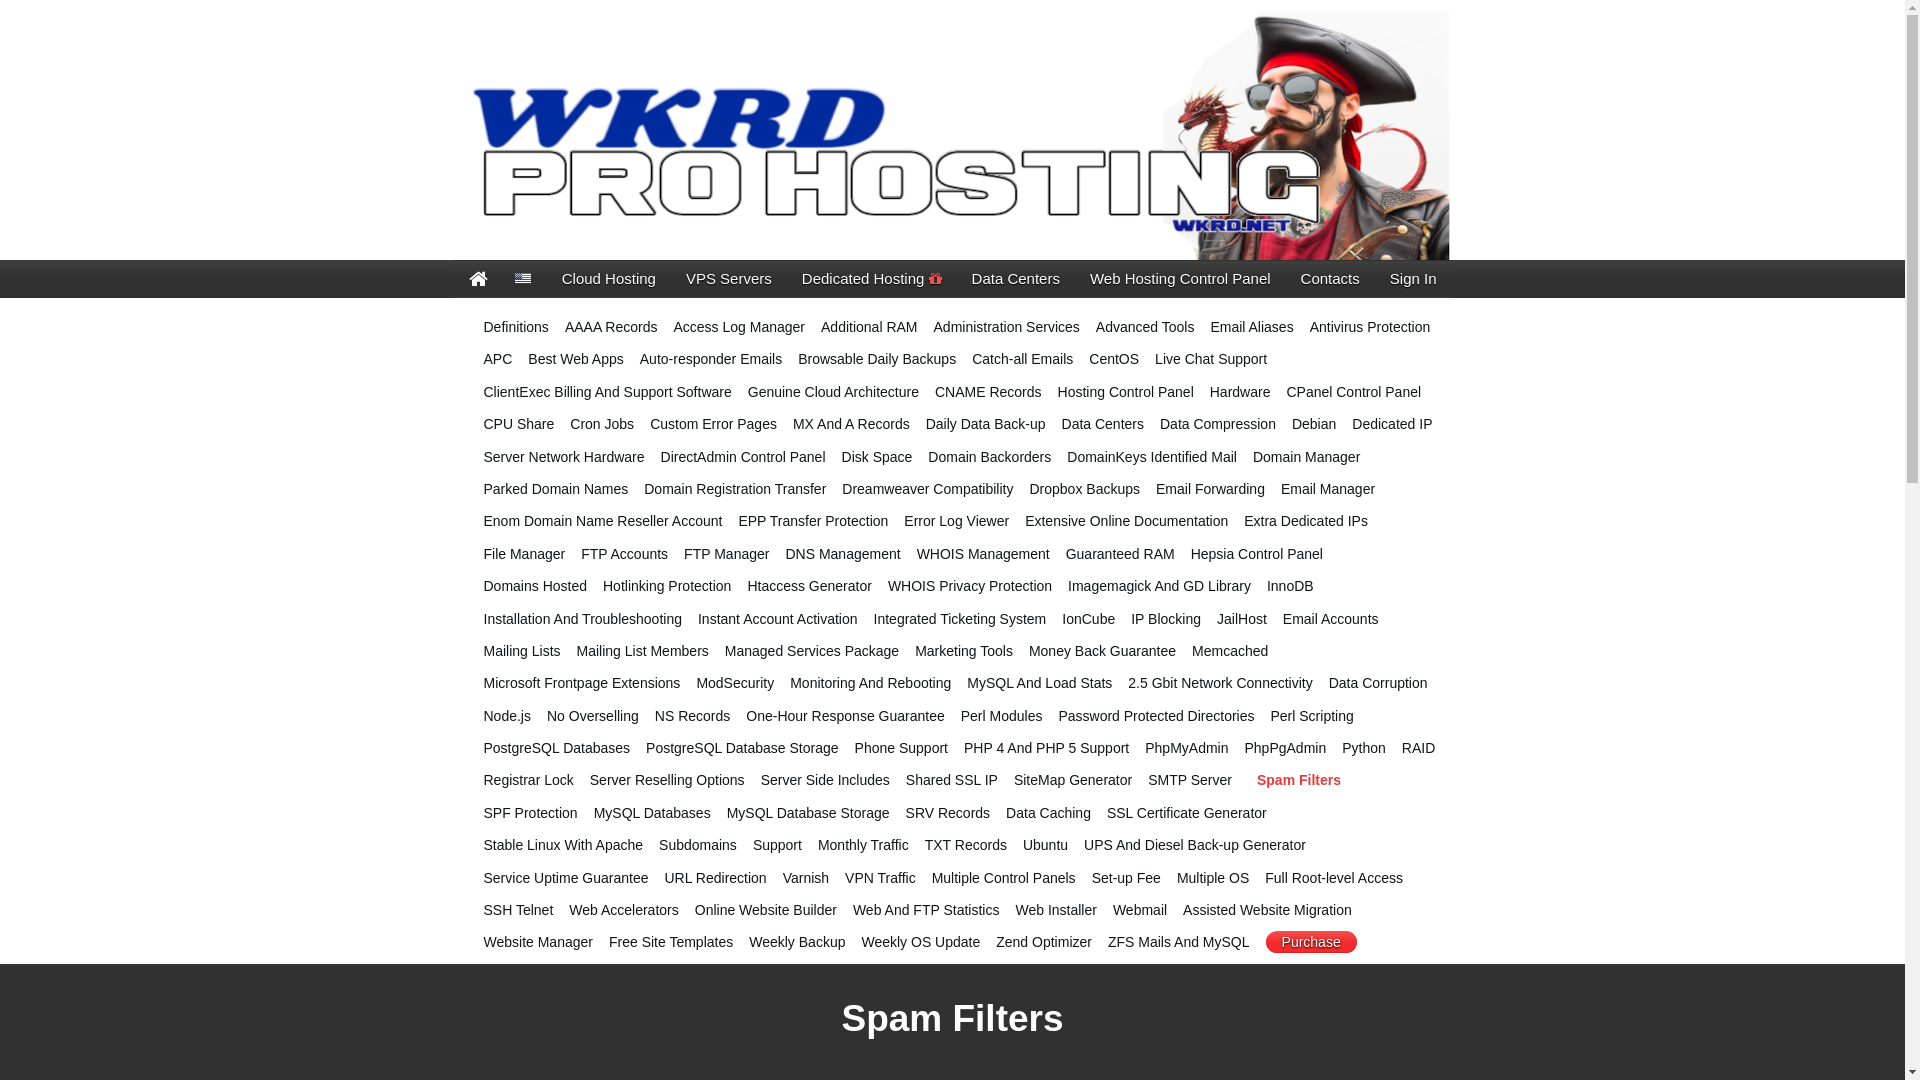 Image resolution: width=1920 pixels, height=1080 pixels. I want to click on Instant Account Activation, so click(778, 619).